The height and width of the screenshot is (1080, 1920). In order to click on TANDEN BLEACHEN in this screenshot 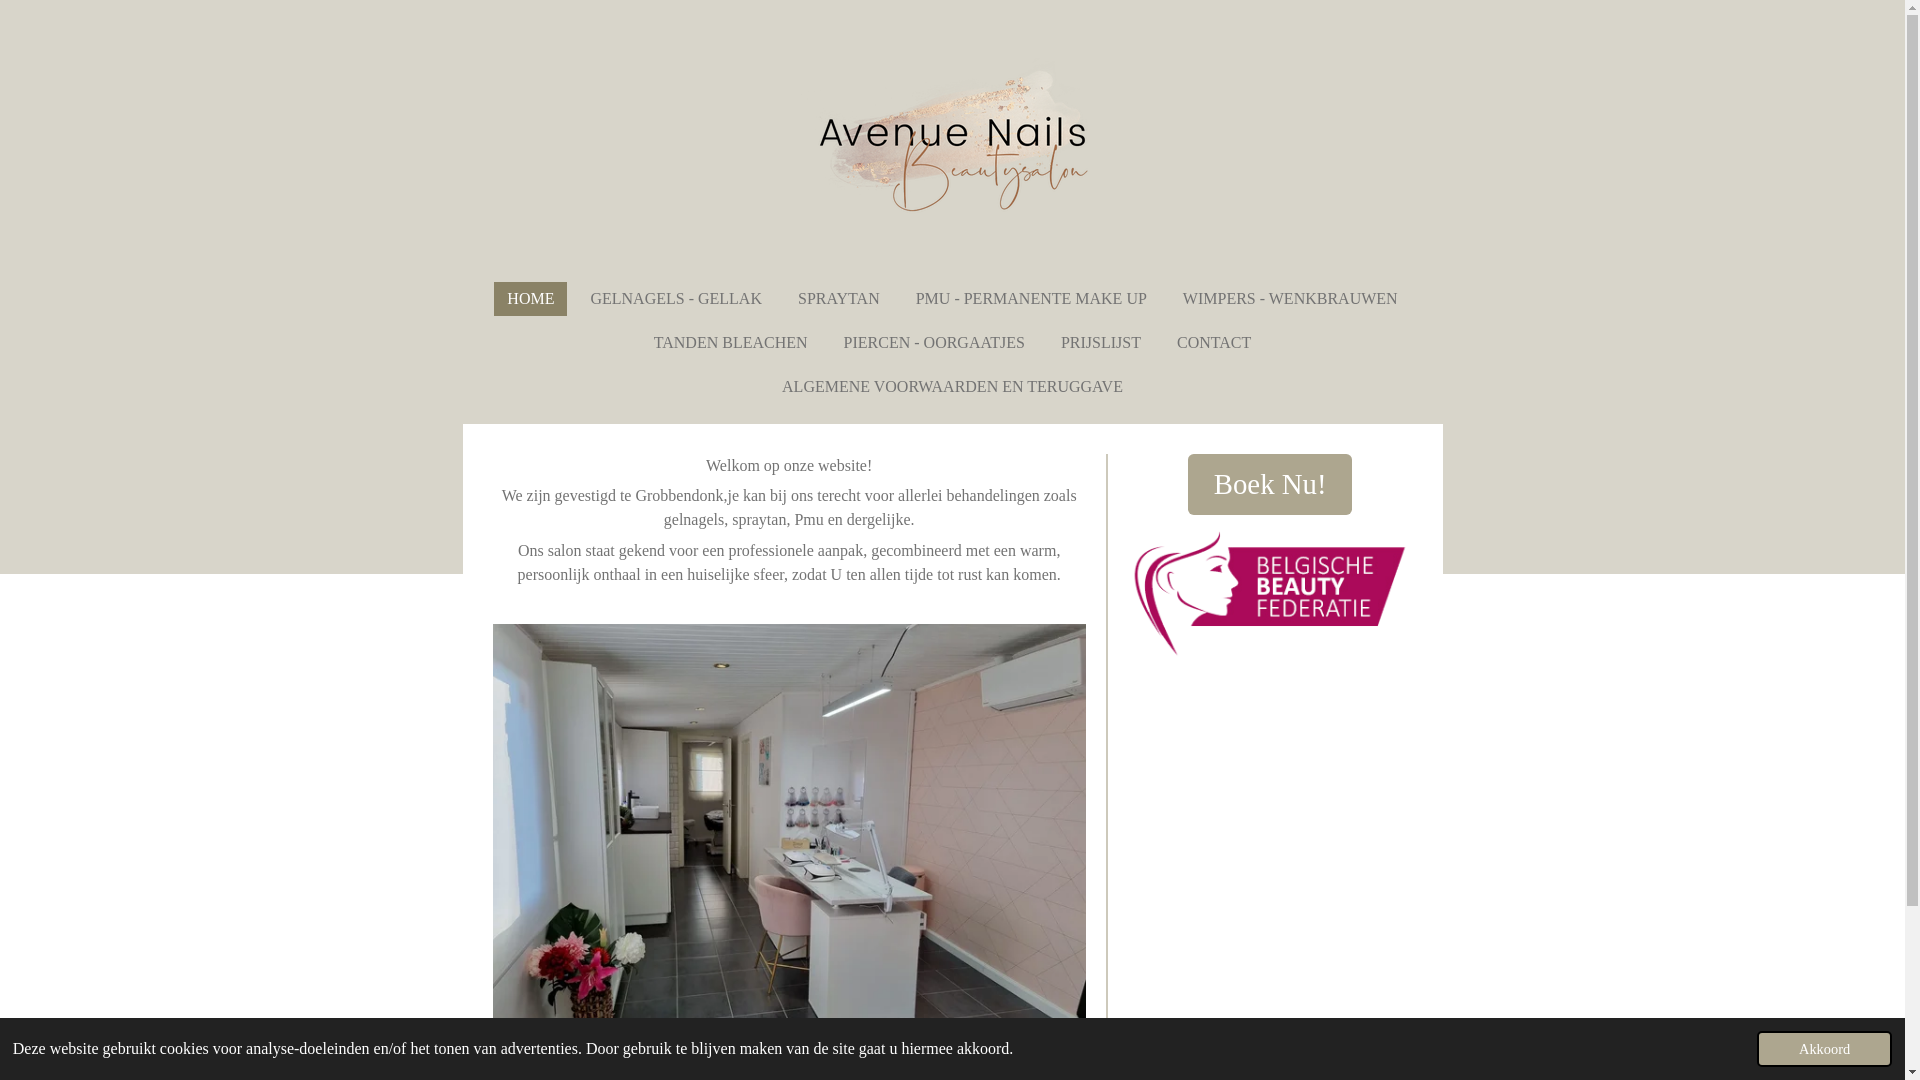, I will do `click(731, 343)`.